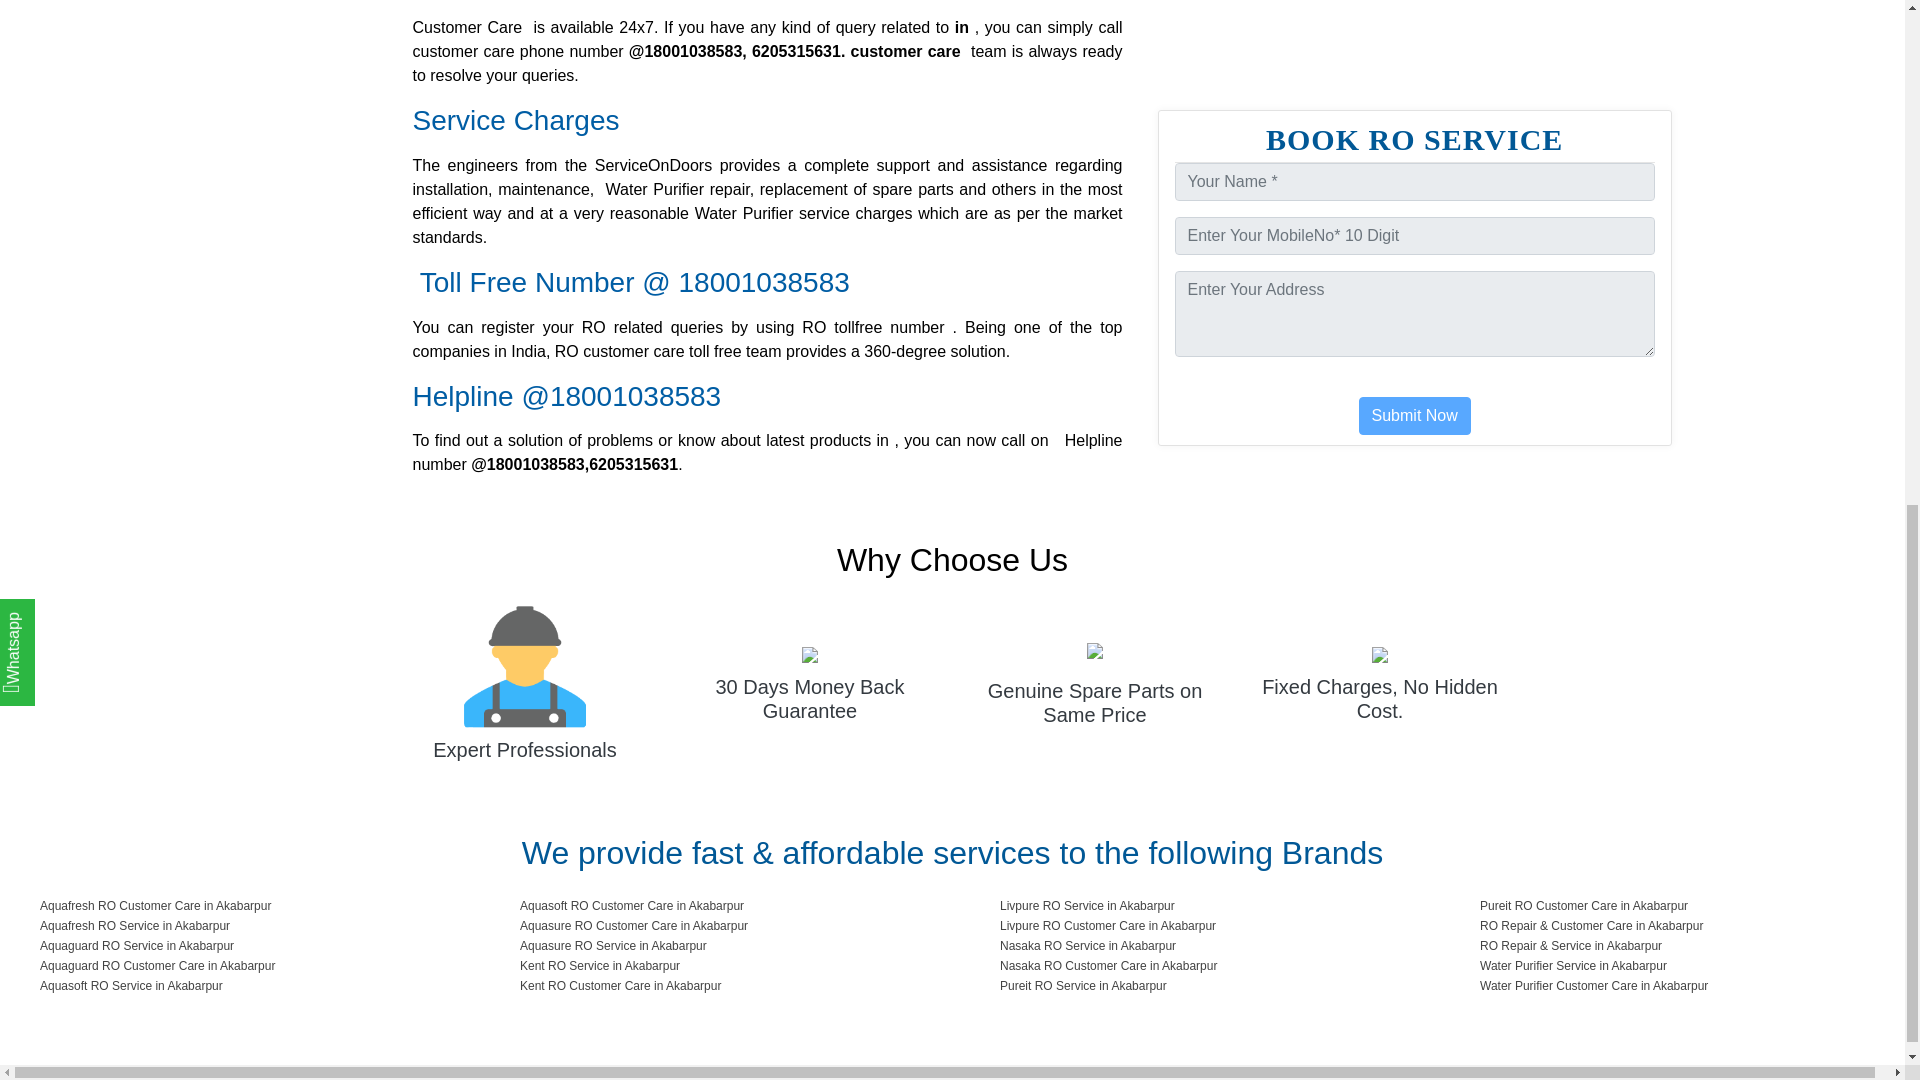 The width and height of the screenshot is (1920, 1080). I want to click on Nasaka RO Customer Care in Akabarpur, so click(1204, 966).